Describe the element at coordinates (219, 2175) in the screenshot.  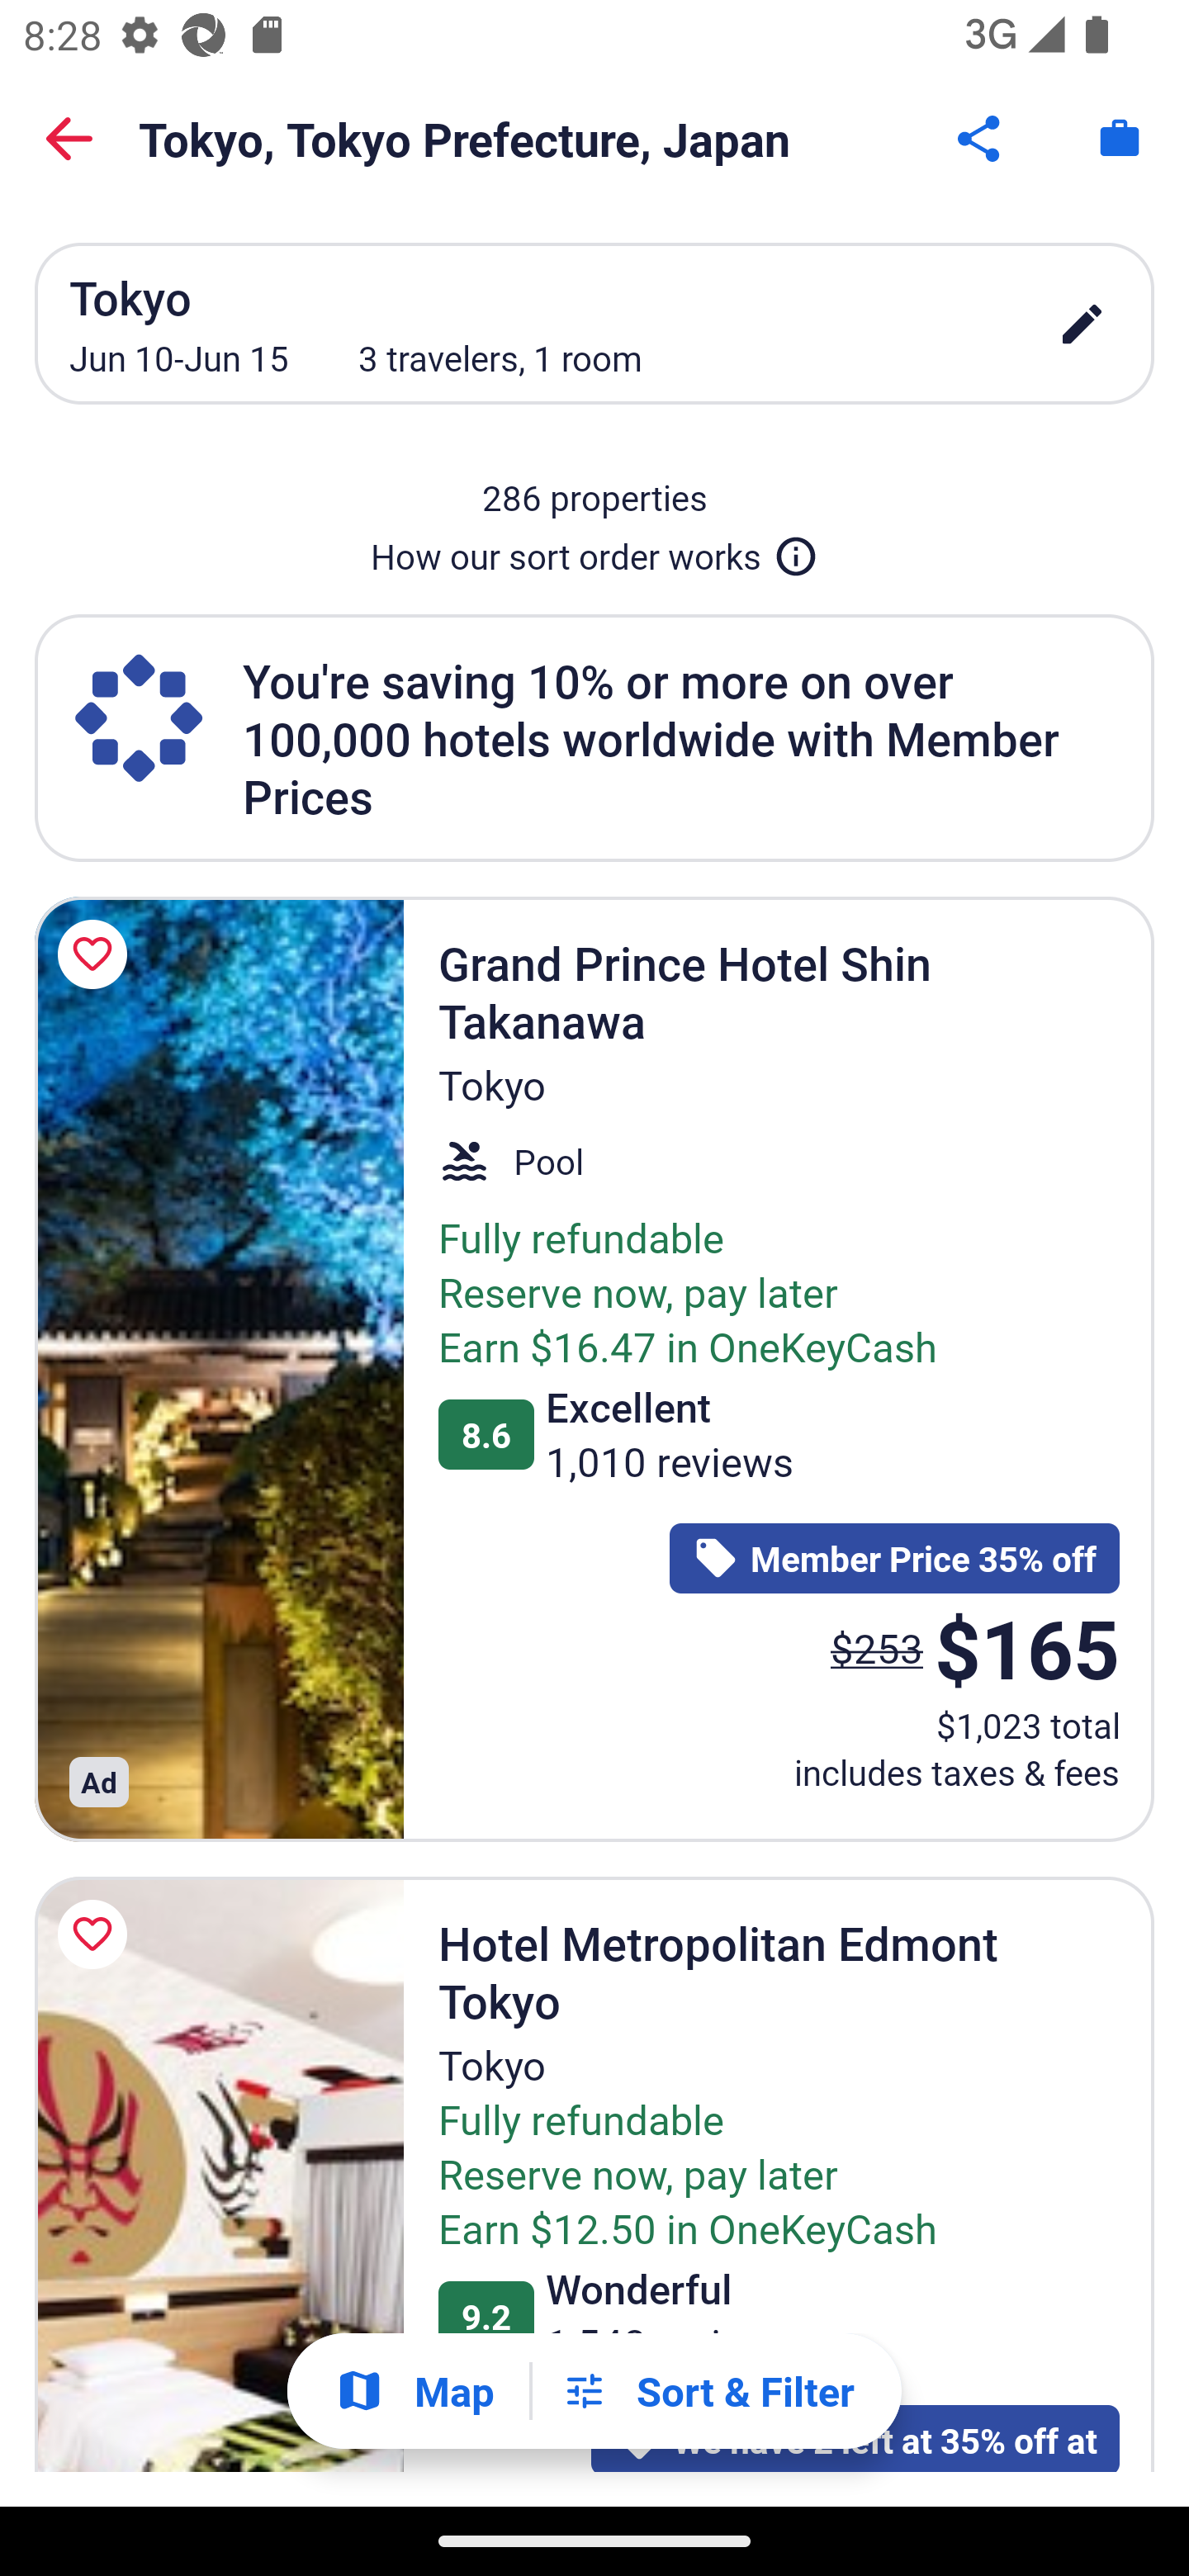
I see `Hotel Metropolitan Edmont Tokyo` at that location.